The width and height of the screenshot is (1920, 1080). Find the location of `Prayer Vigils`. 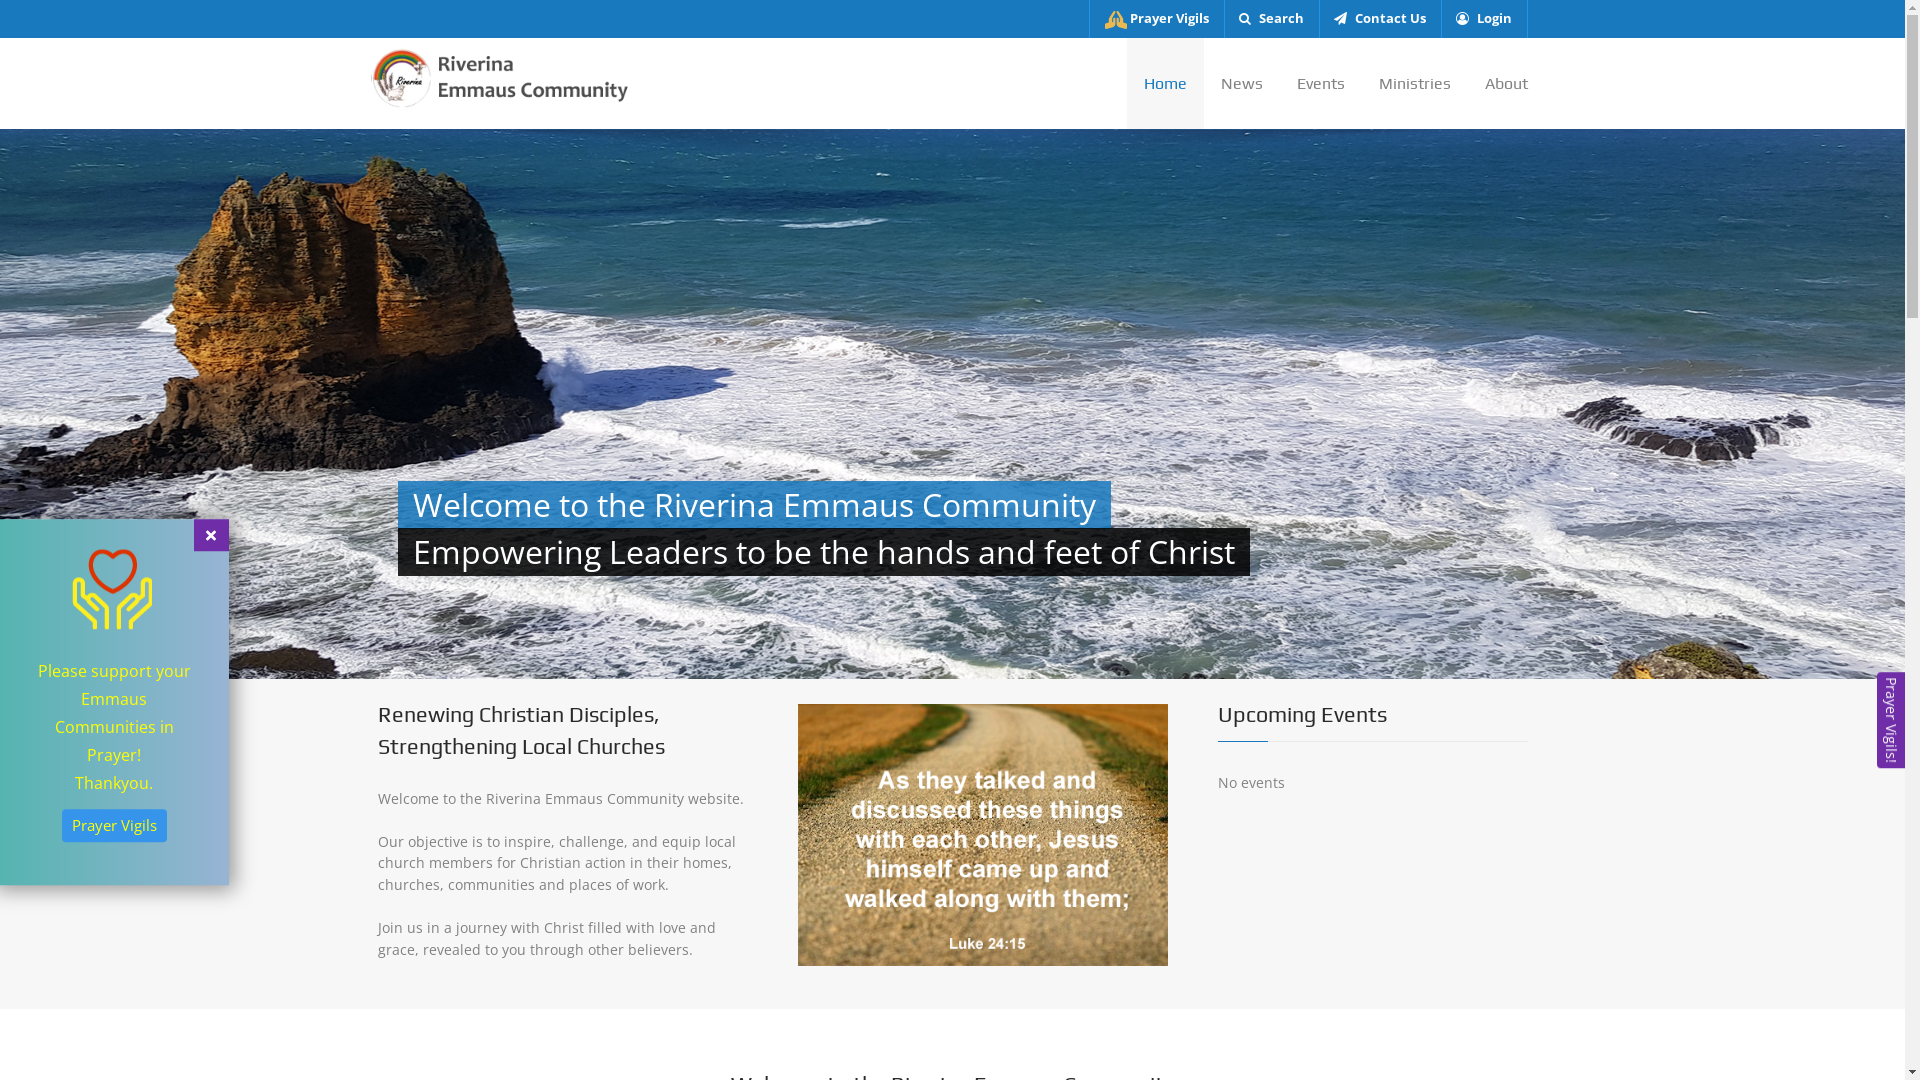

Prayer Vigils is located at coordinates (114, 826).